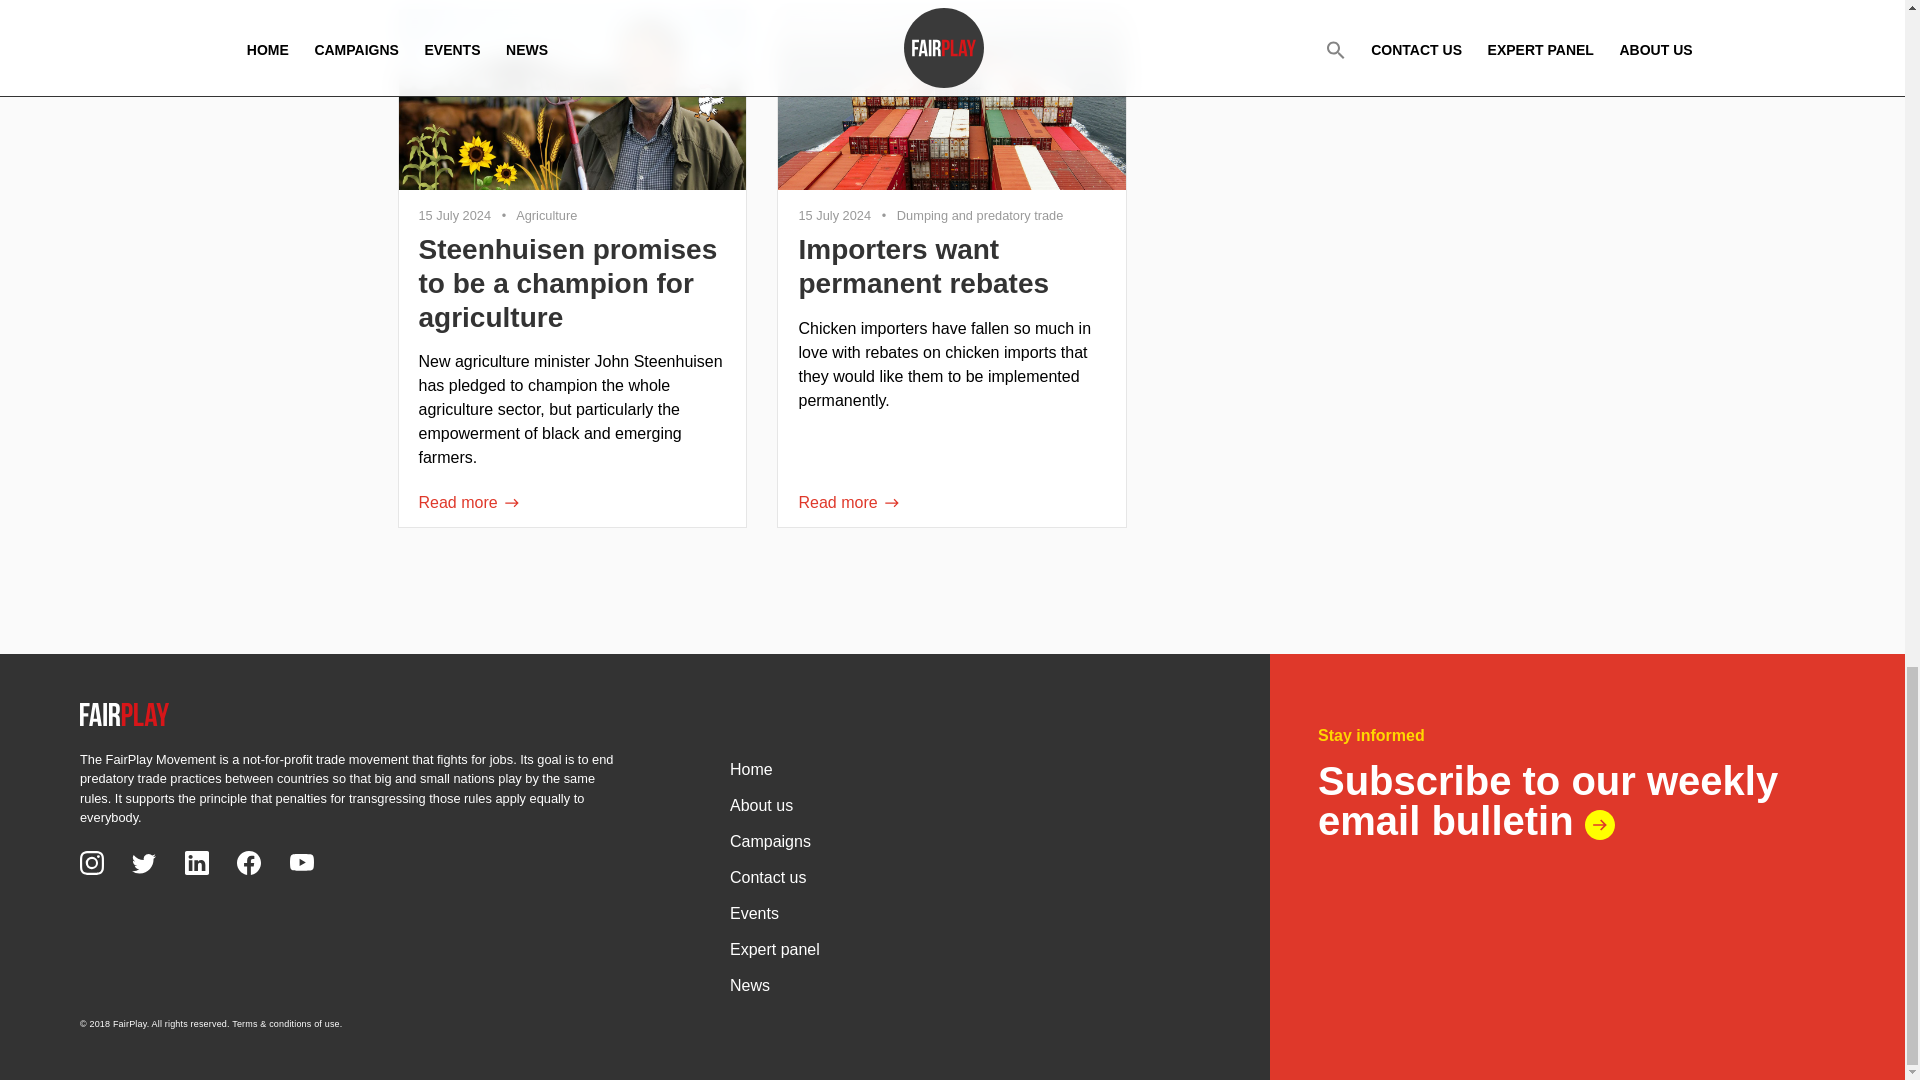  What do you see at coordinates (1586, 782) in the screenshot?
I see `Campaigns` at bounding box center [1586, 782].